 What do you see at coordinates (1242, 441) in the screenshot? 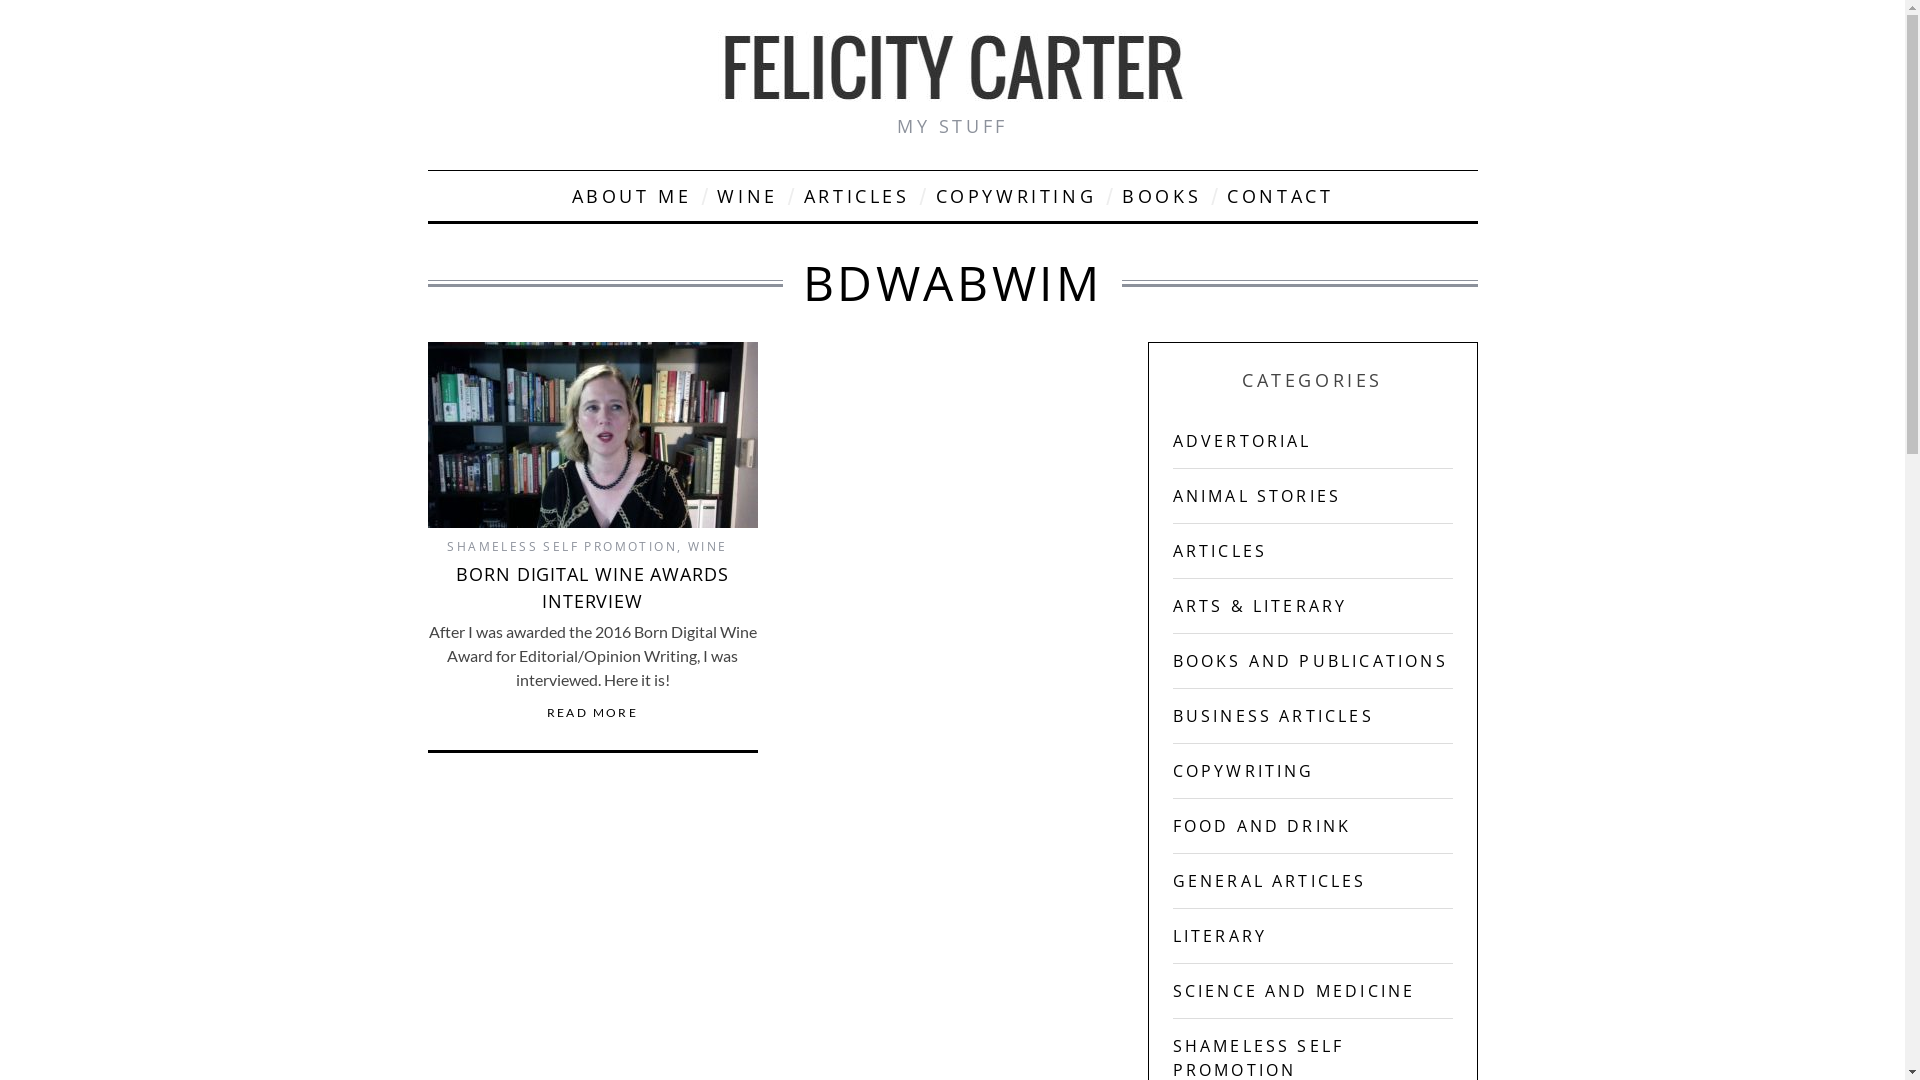
I see `ADVERTORIAL` at bounding box center [1242, 441].